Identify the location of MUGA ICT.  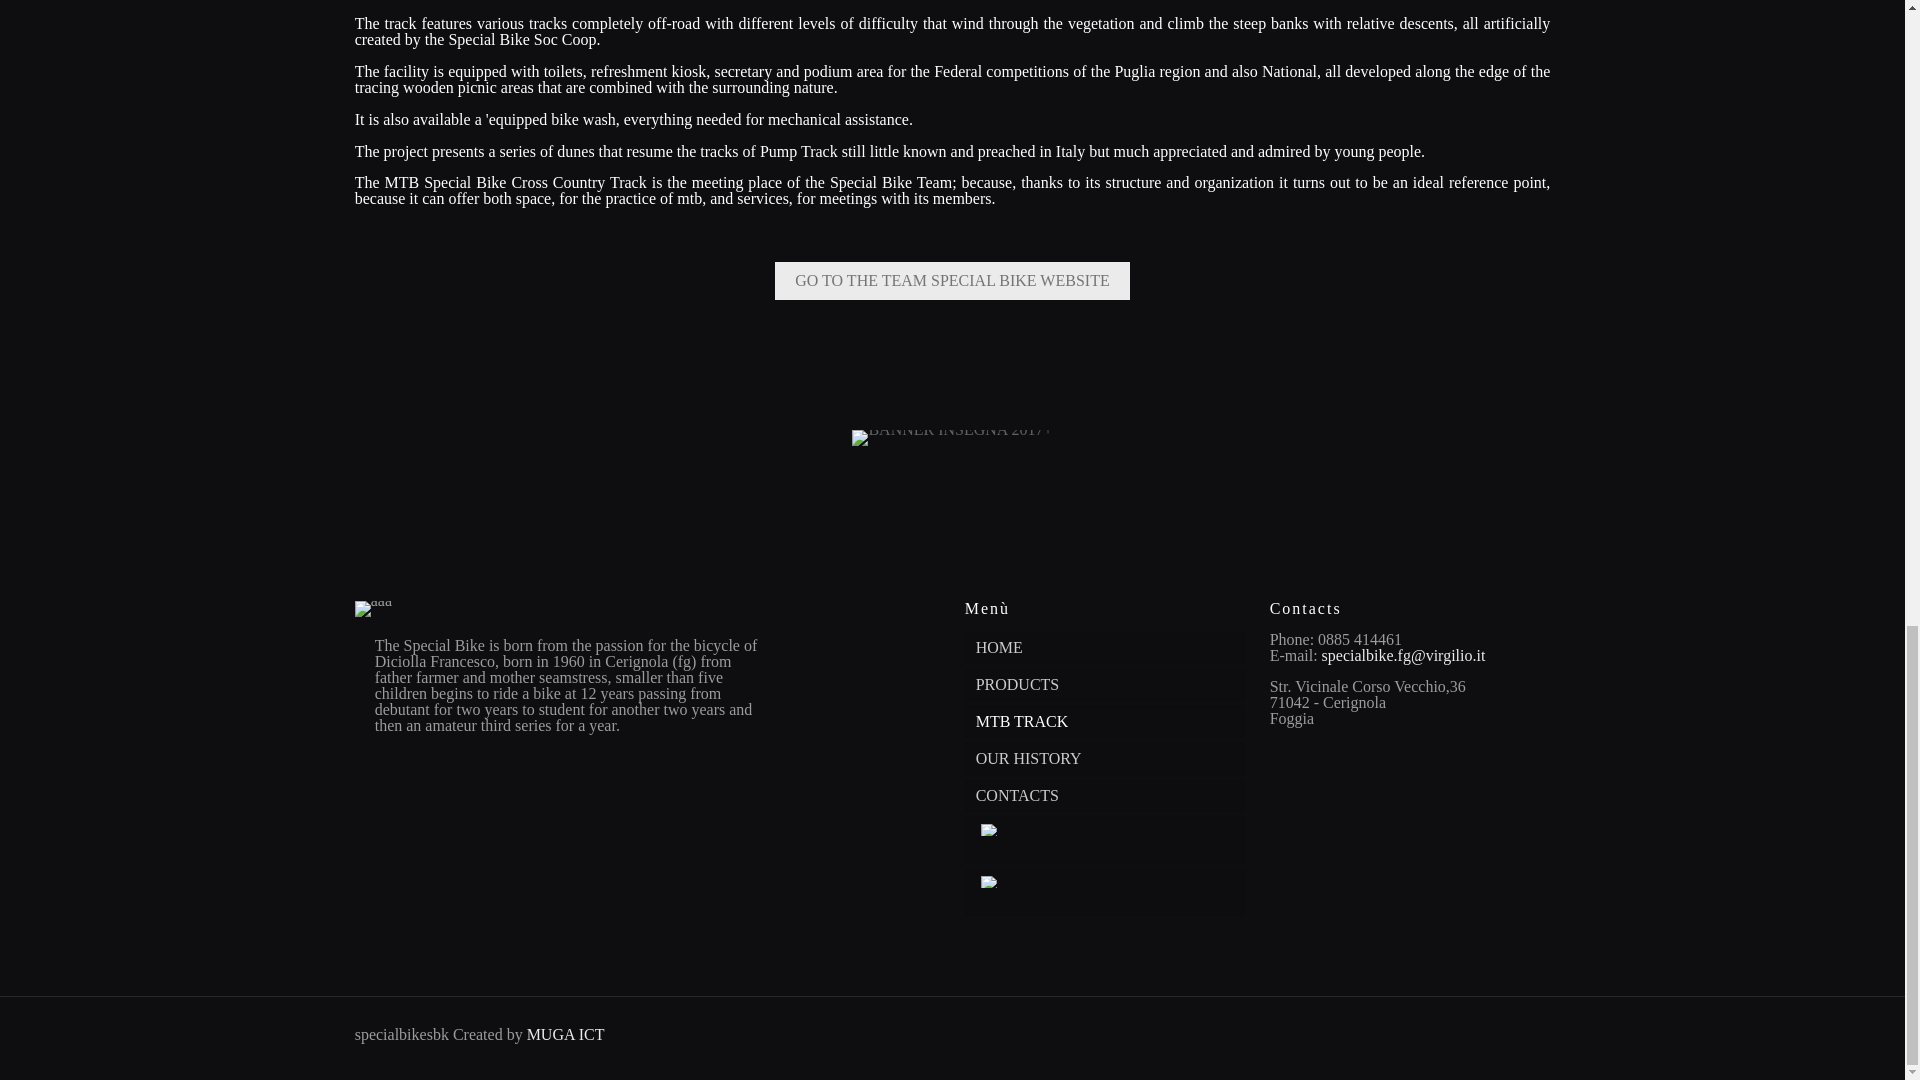
(565, 1034).